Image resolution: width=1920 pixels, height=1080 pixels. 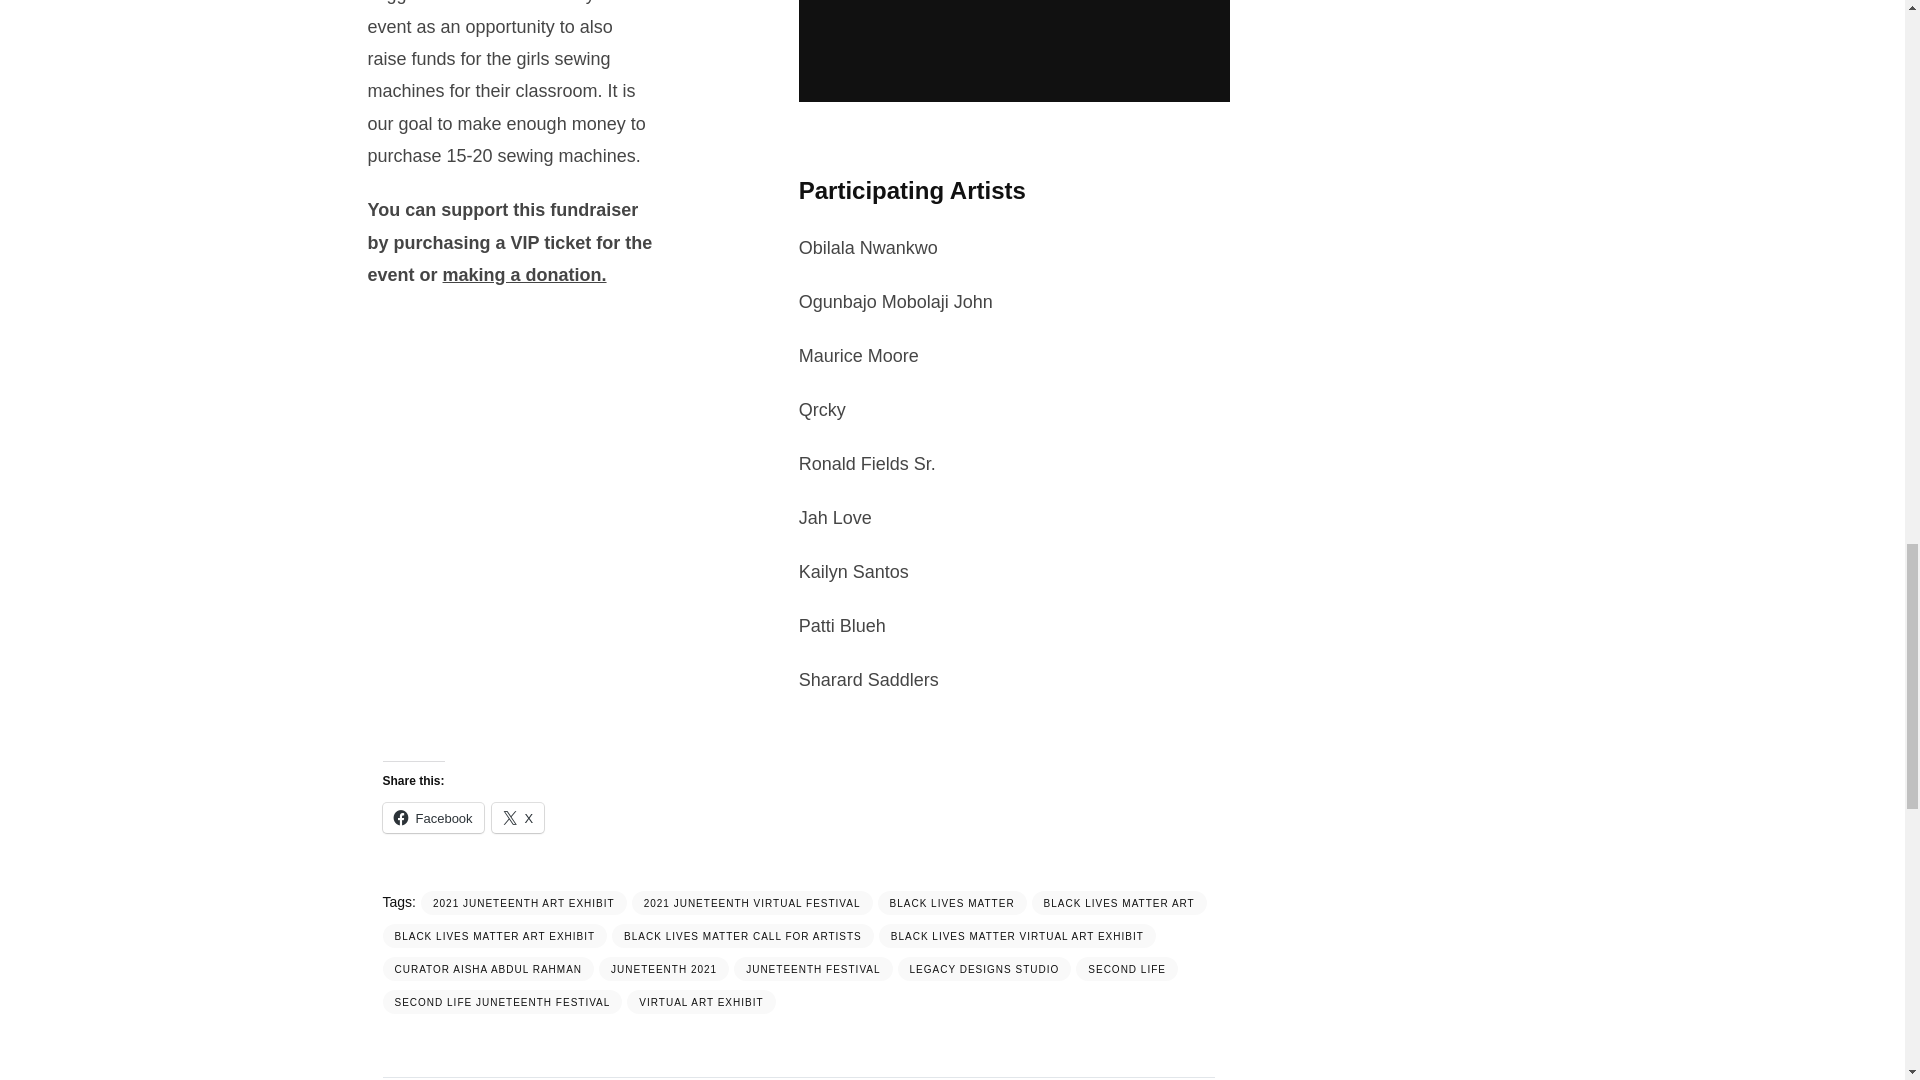 I want to click on Click to share on Facebook, so click(x=432, y=818).